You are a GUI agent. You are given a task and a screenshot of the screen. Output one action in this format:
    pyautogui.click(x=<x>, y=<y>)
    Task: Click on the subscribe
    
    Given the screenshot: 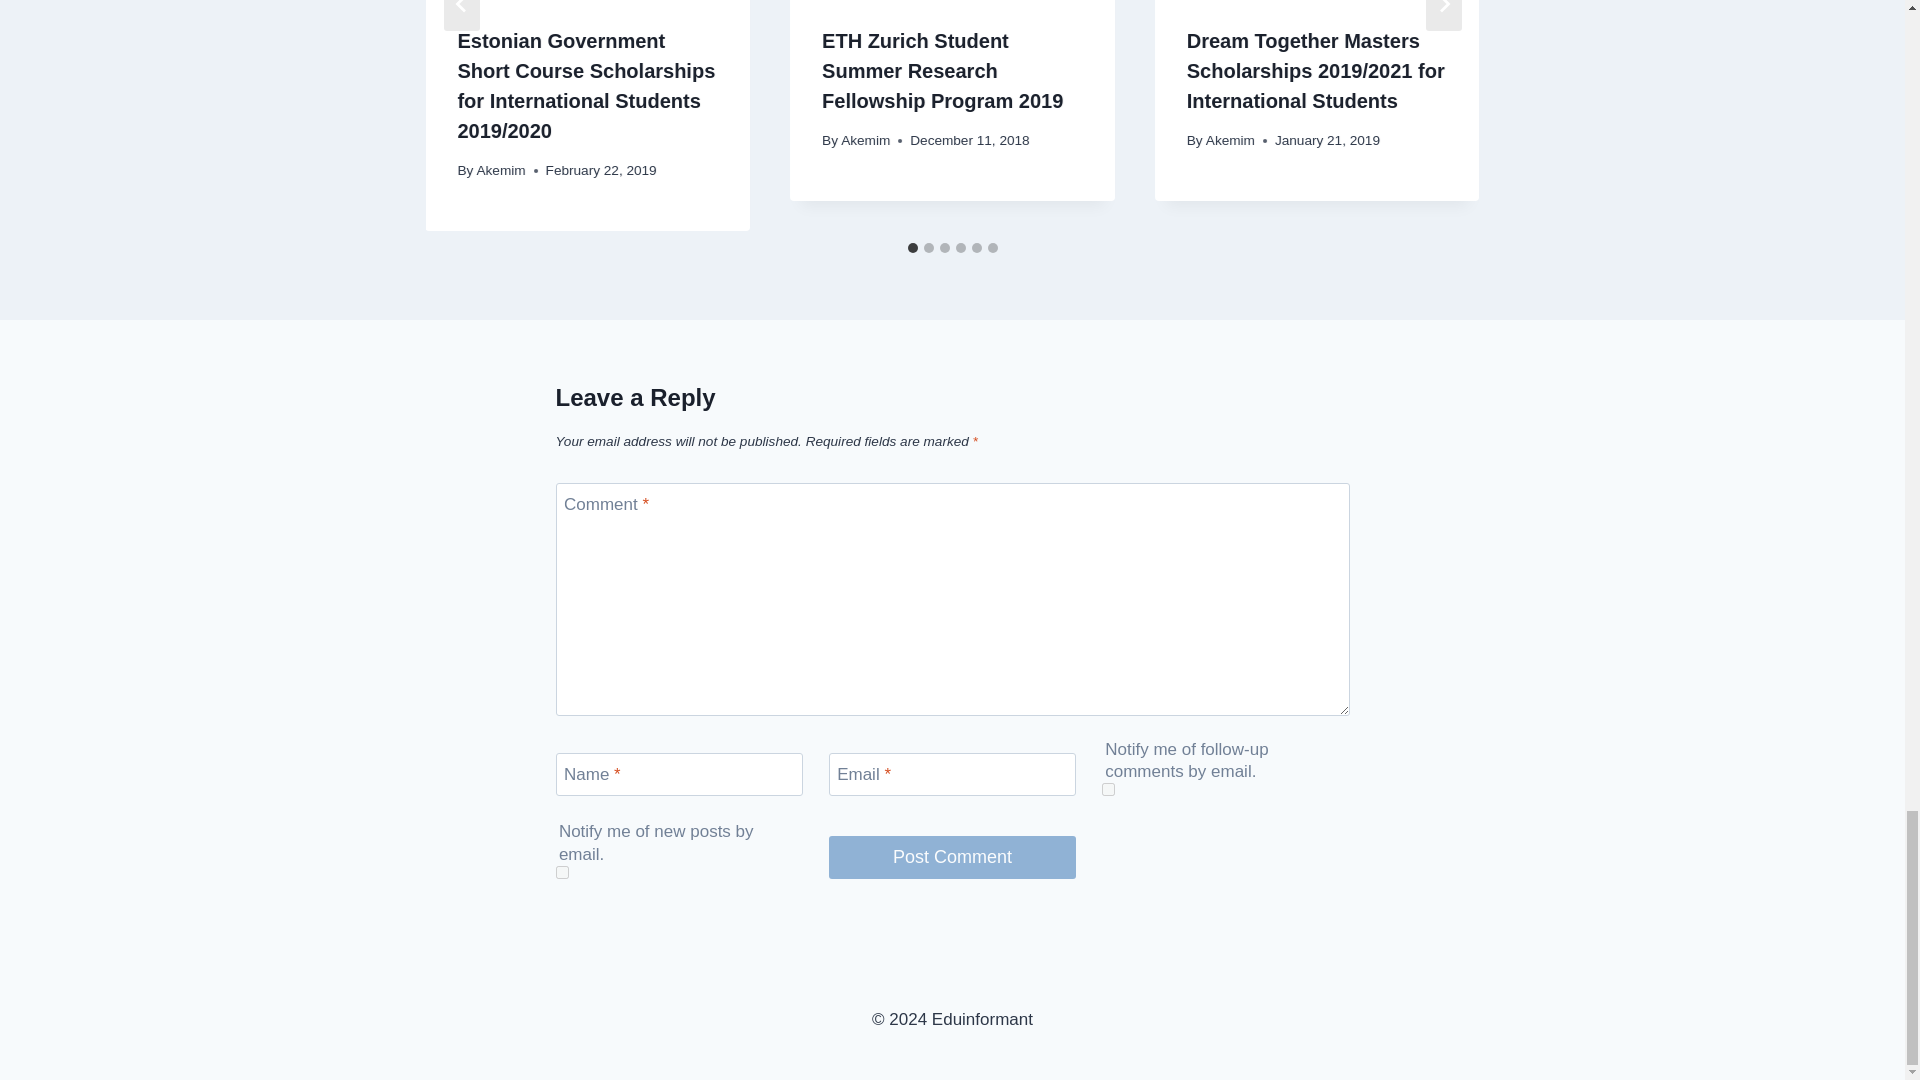 What is the action you would take?
    pyautogui.click(x=1108, y=789)
    